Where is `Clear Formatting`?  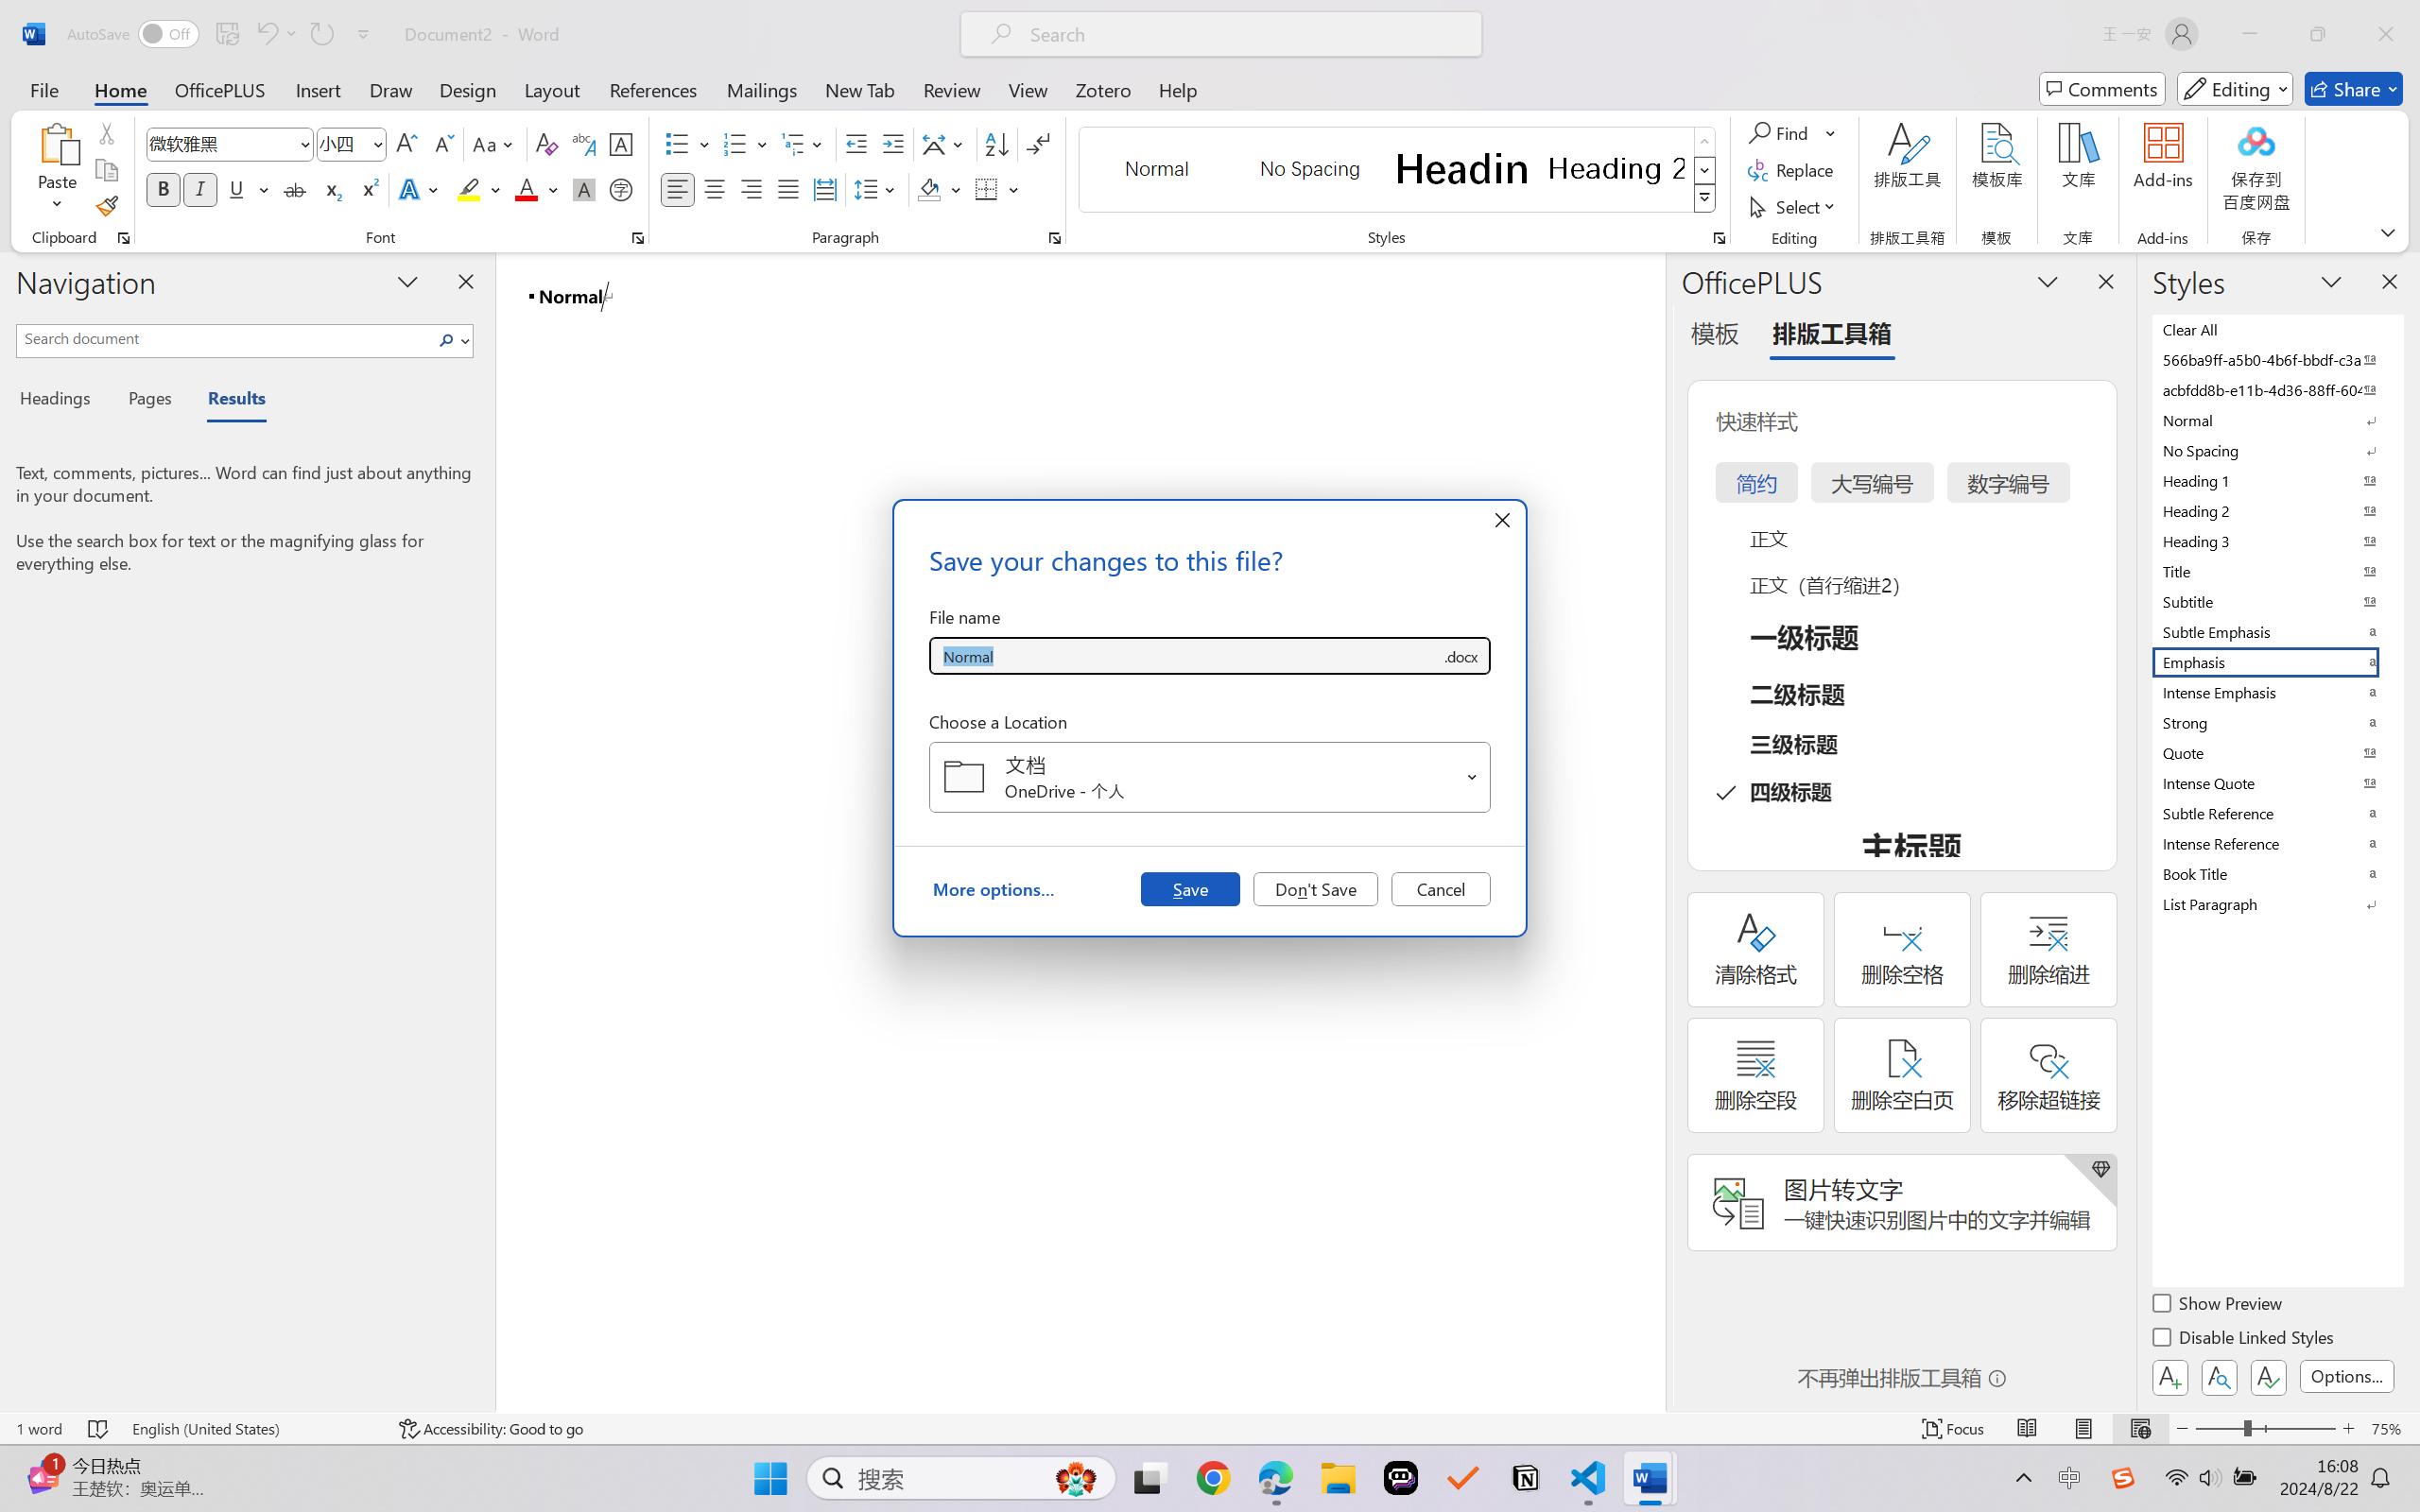
Clear Formatting is located at coordinates (546, 144).